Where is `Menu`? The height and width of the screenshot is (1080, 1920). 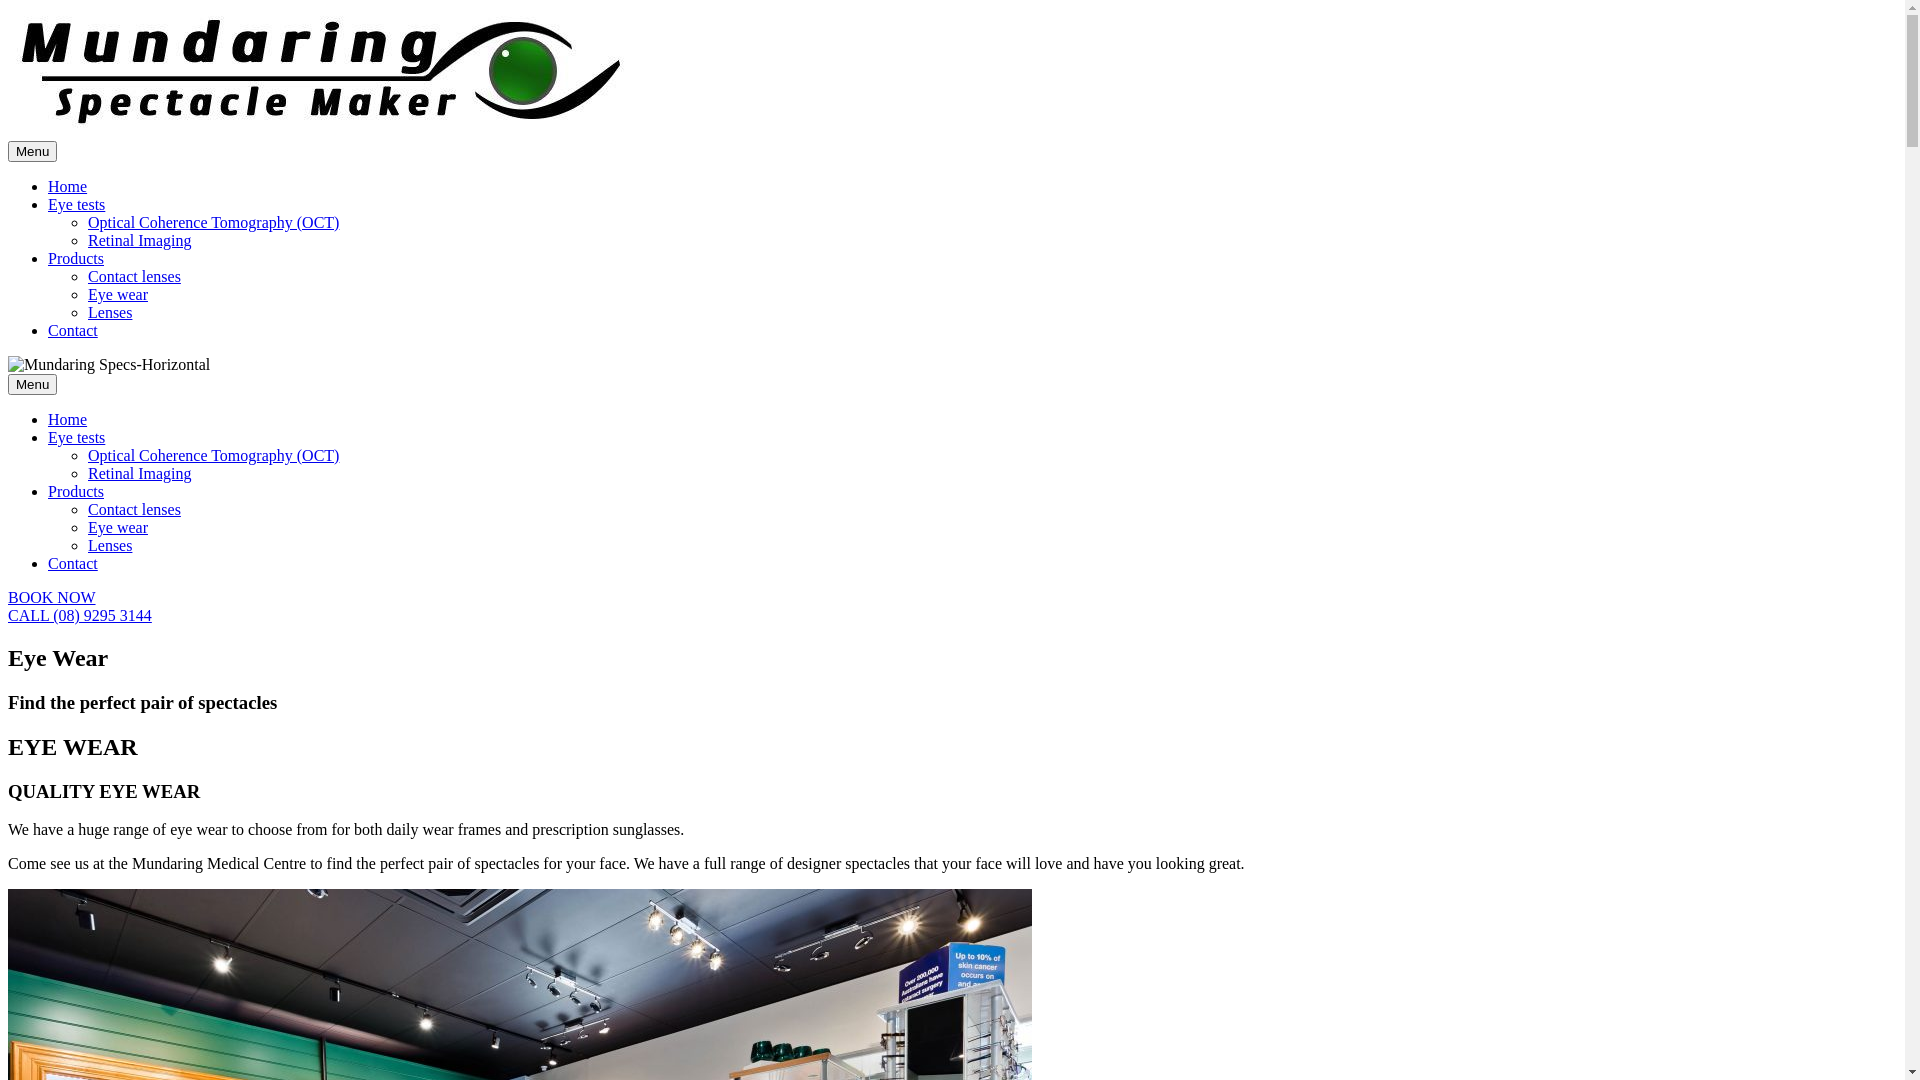
Menu is located at coordinates (32, 152).